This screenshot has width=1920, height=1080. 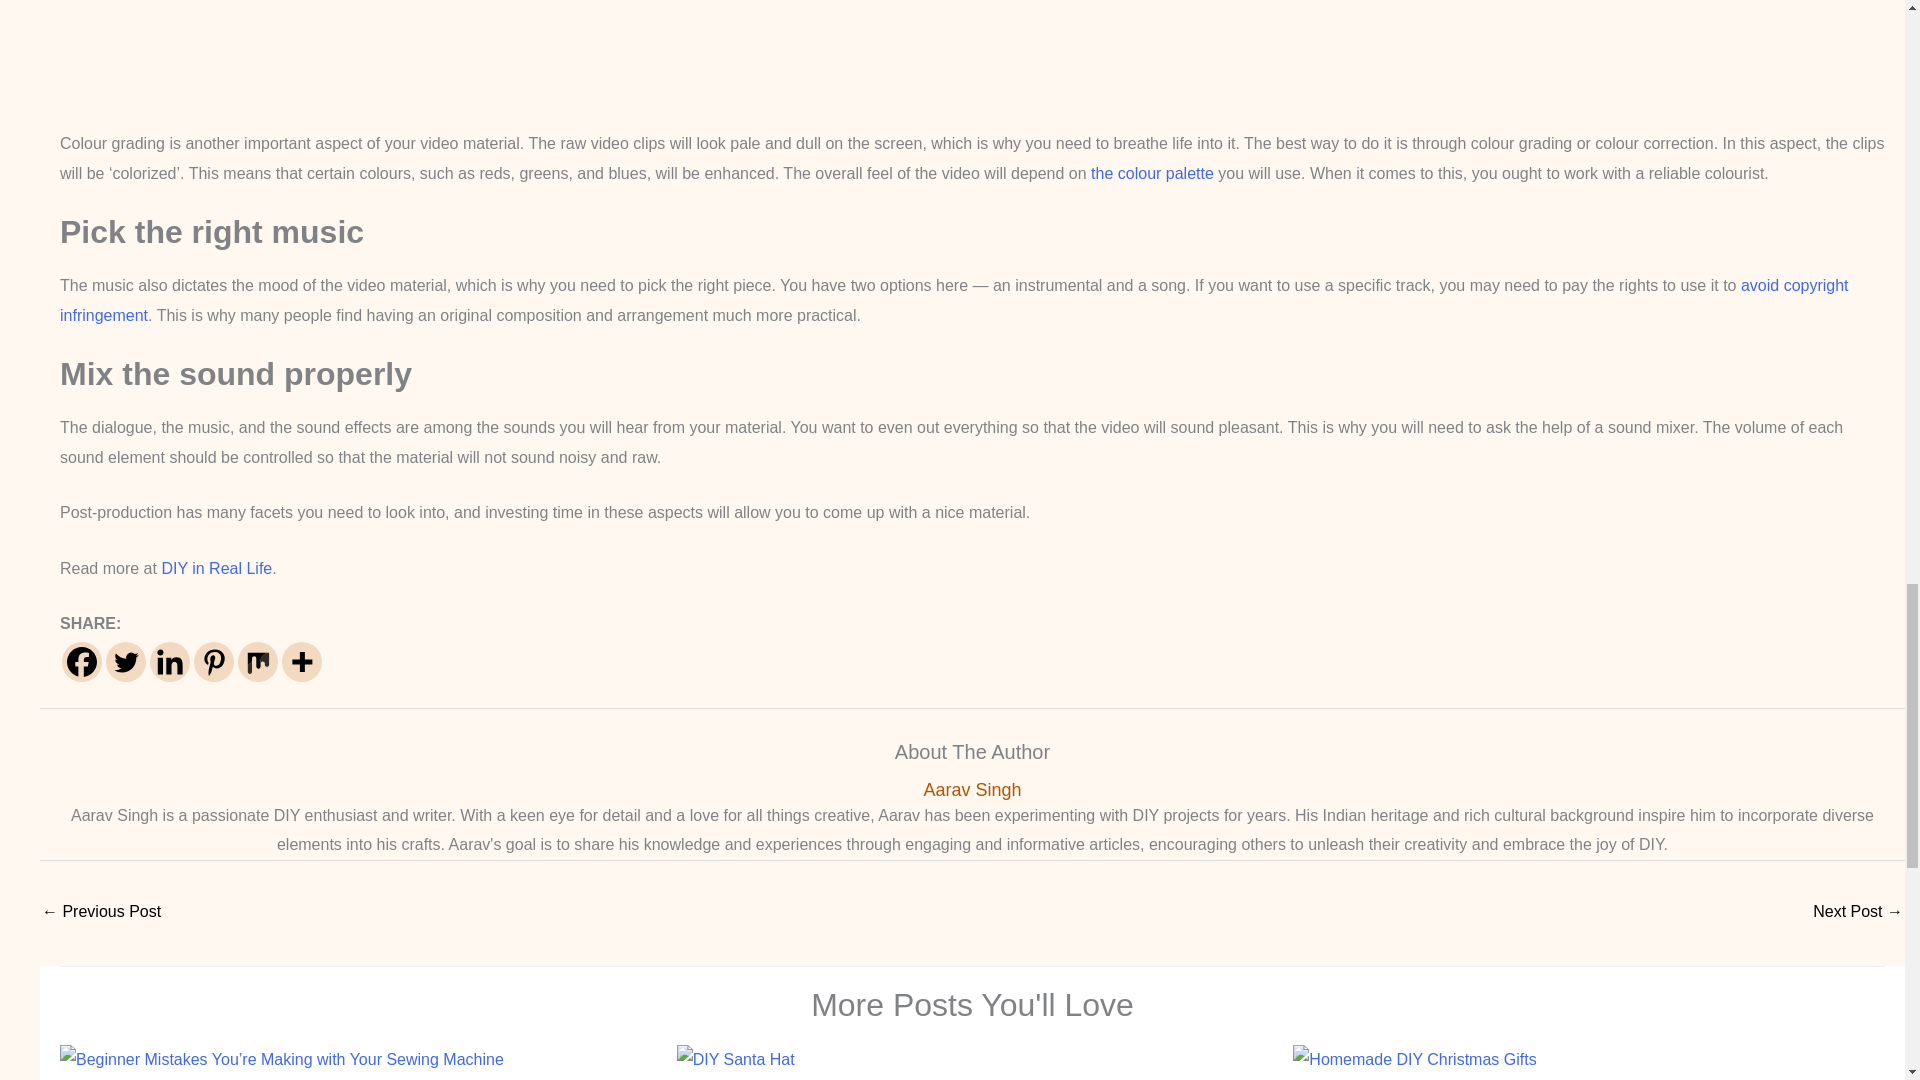 I want to click on Esquire, so click(x=1152, y=174).